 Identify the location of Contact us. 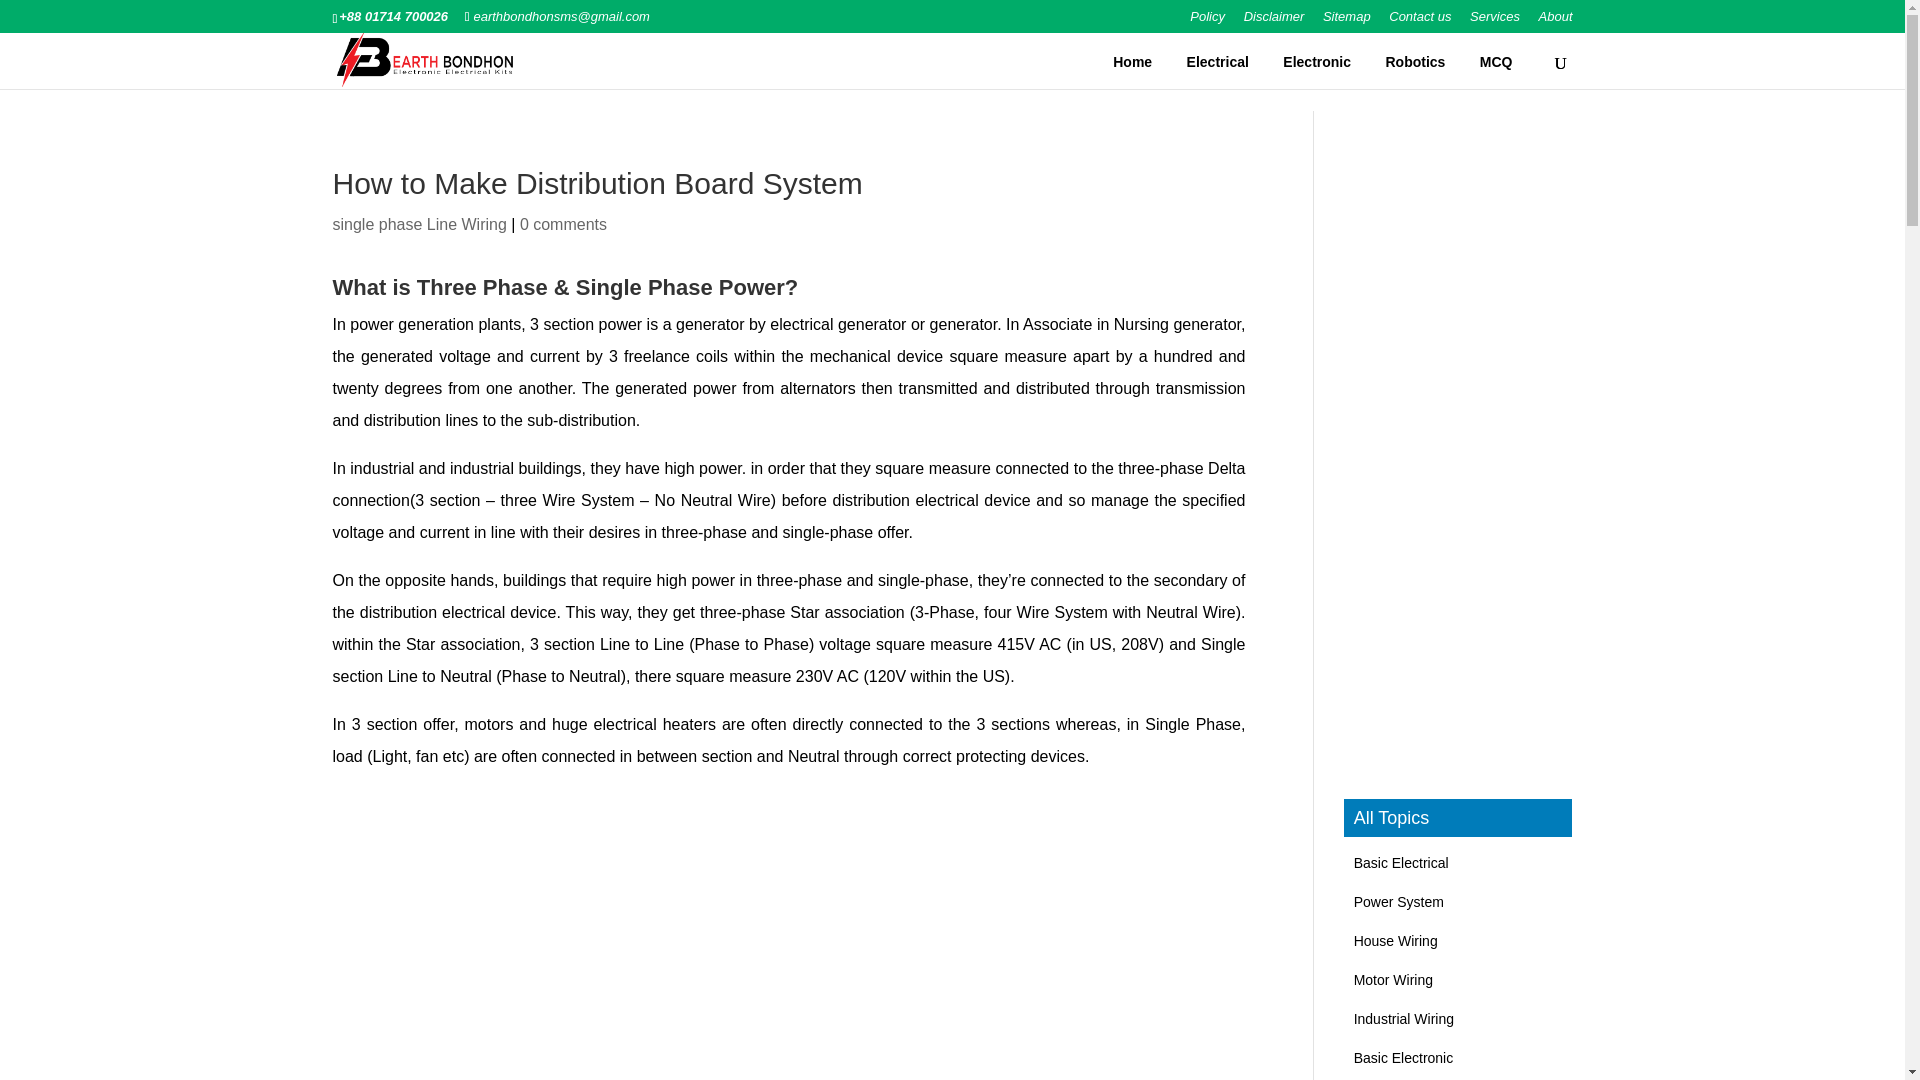
(1420, 21).